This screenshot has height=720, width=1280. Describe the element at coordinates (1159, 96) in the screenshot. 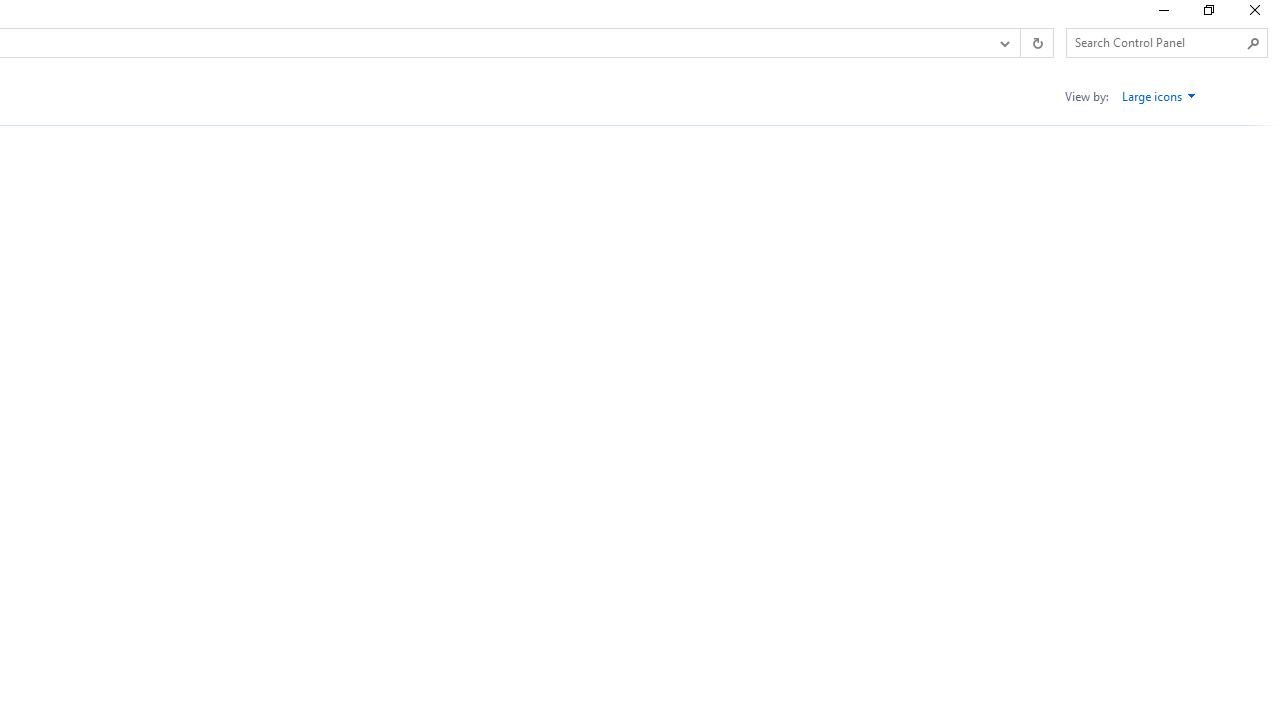

I see `Large icons` at that location.